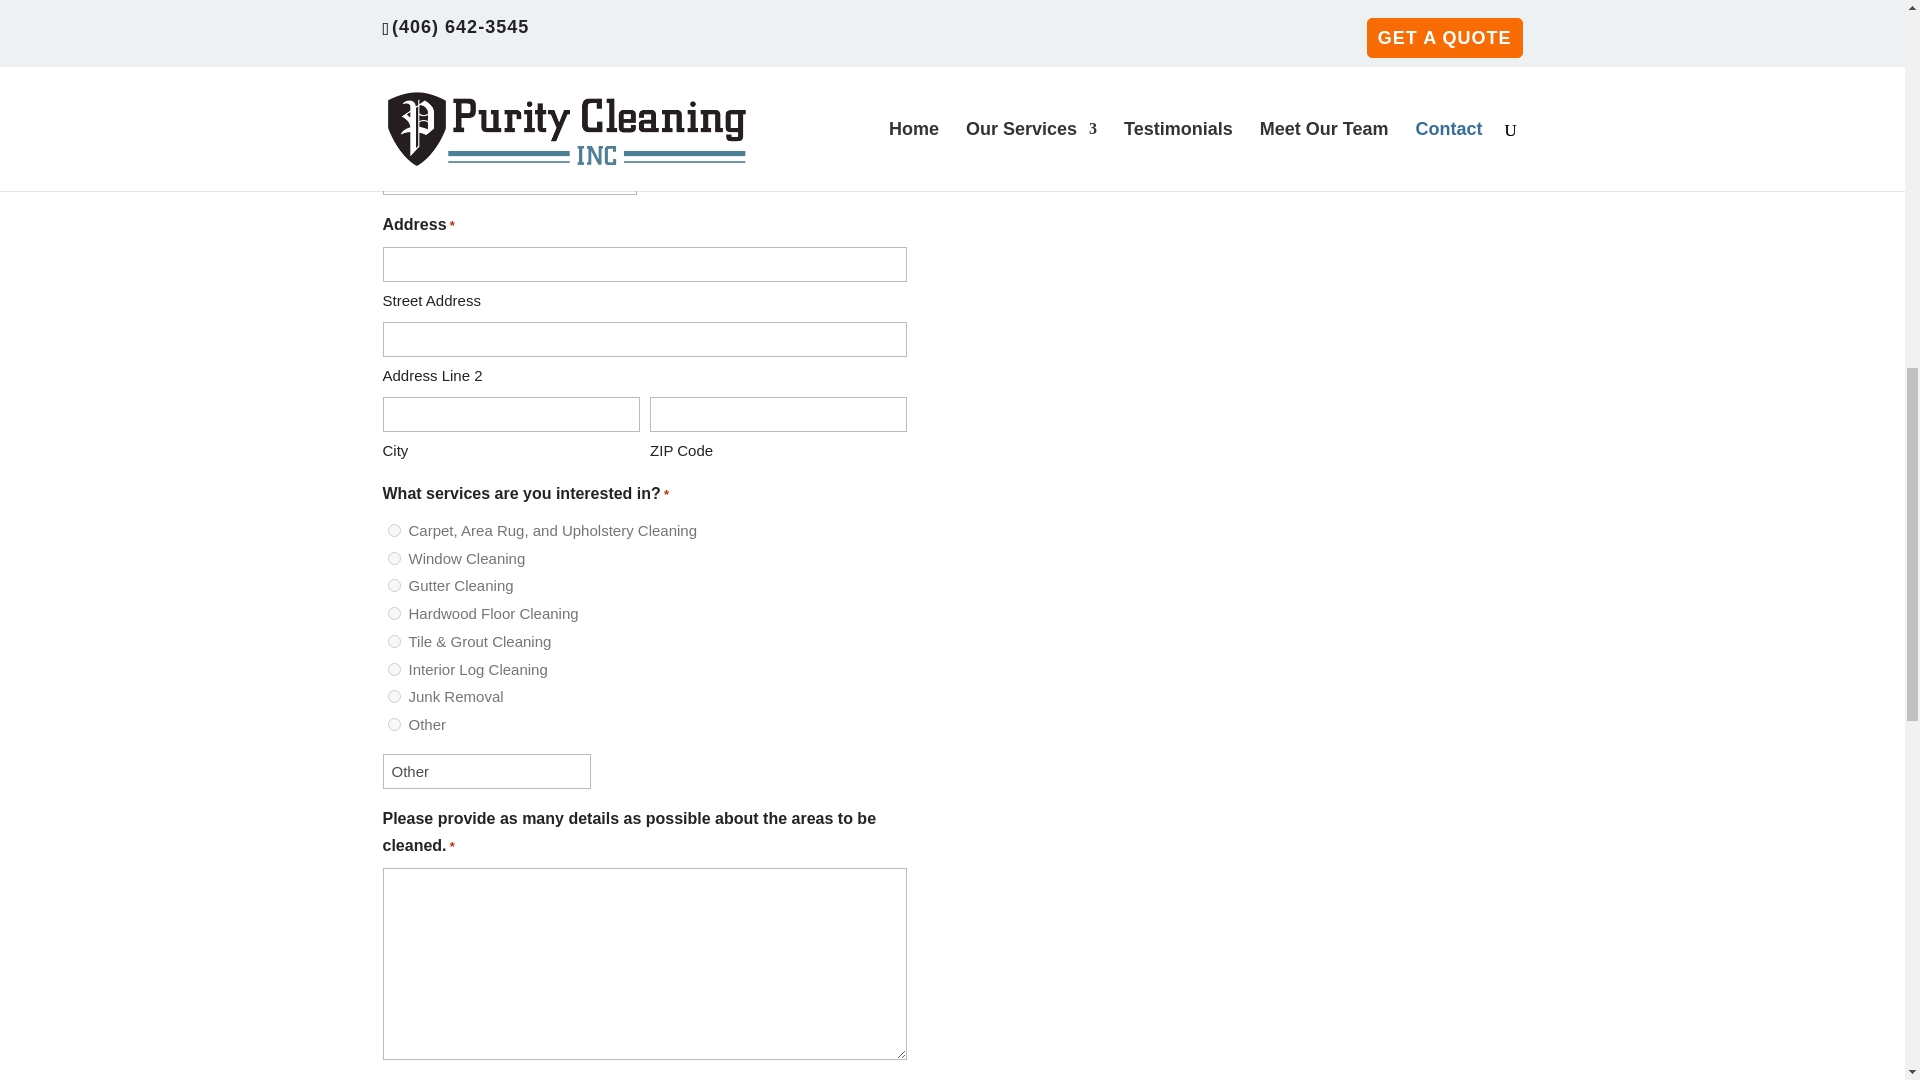 The width and height of the screenshot is (1920, 1080). Describe the element at coordinates (394, 612) in the screenshot. I see `Hardwood Floor Cleaning` at that location.